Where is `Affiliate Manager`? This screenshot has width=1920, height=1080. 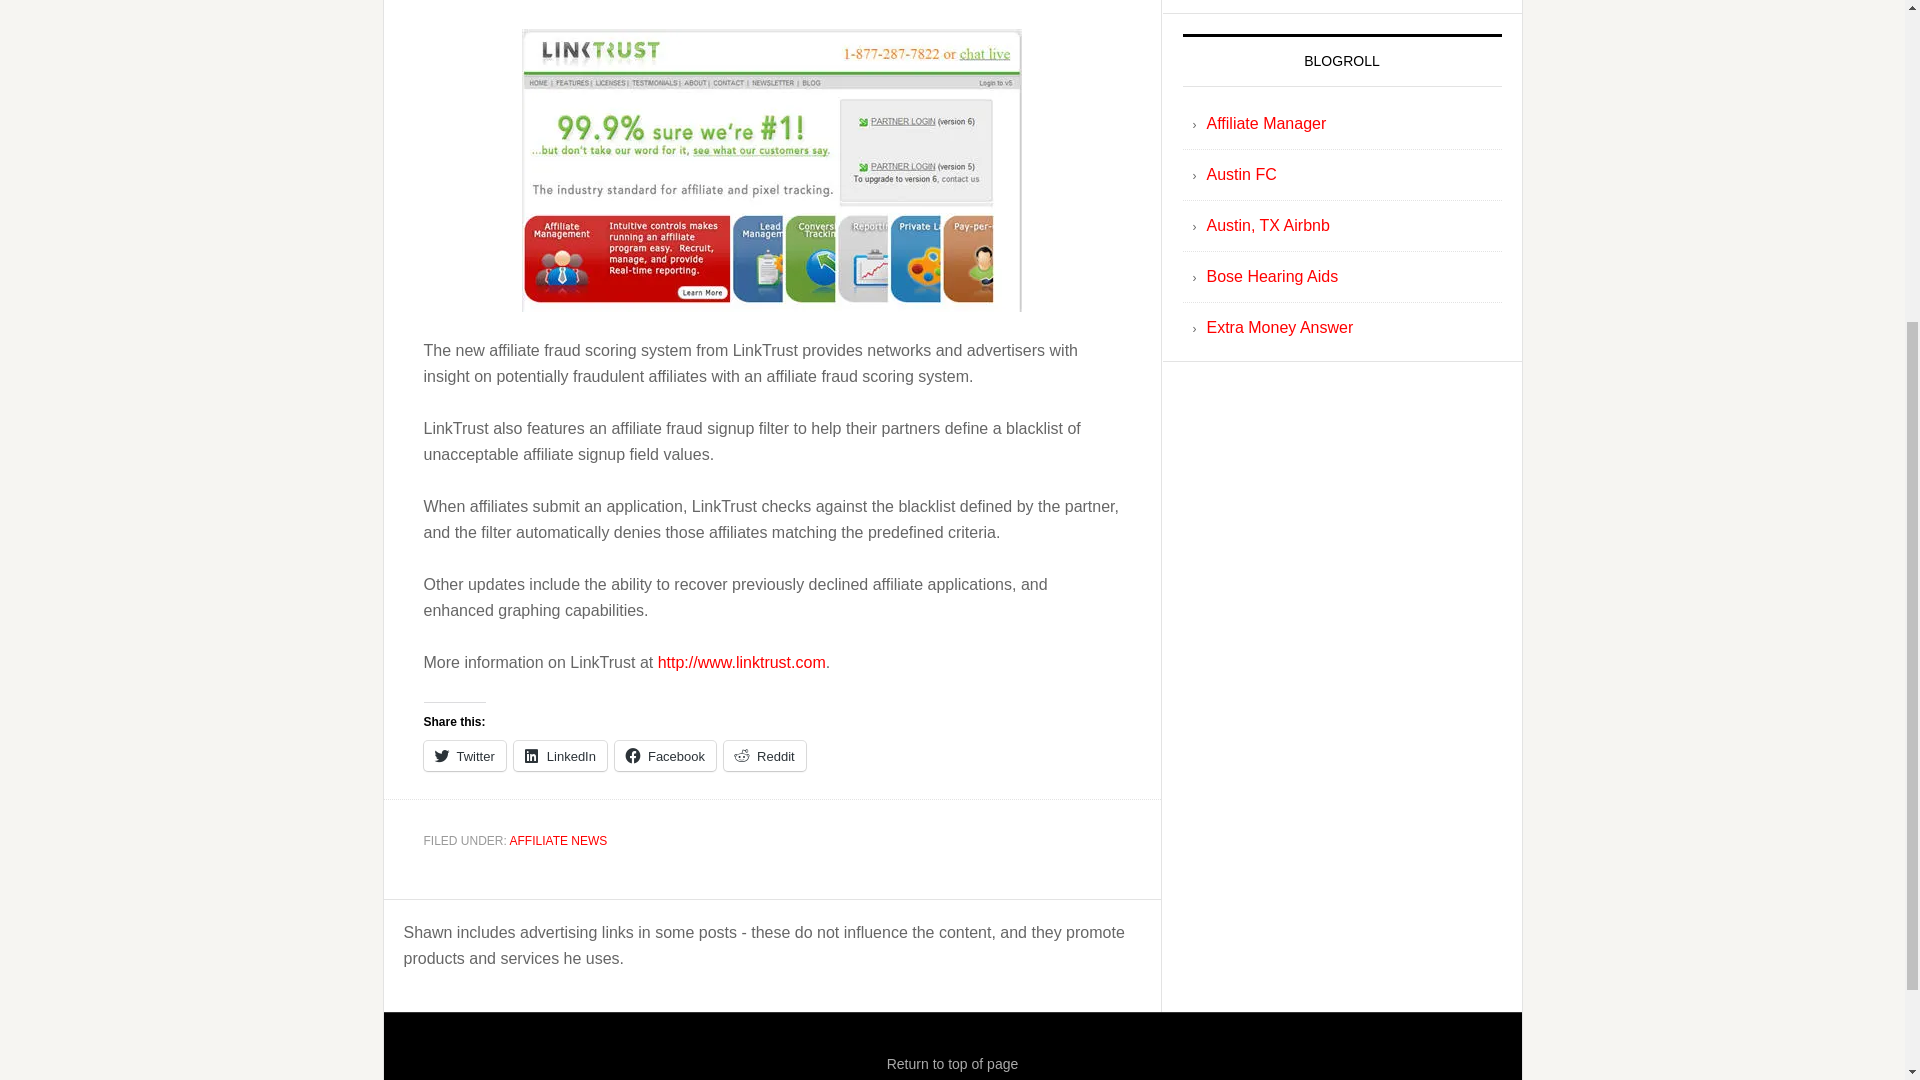
Affiliate Manager is located at coordinates (1266, 122).